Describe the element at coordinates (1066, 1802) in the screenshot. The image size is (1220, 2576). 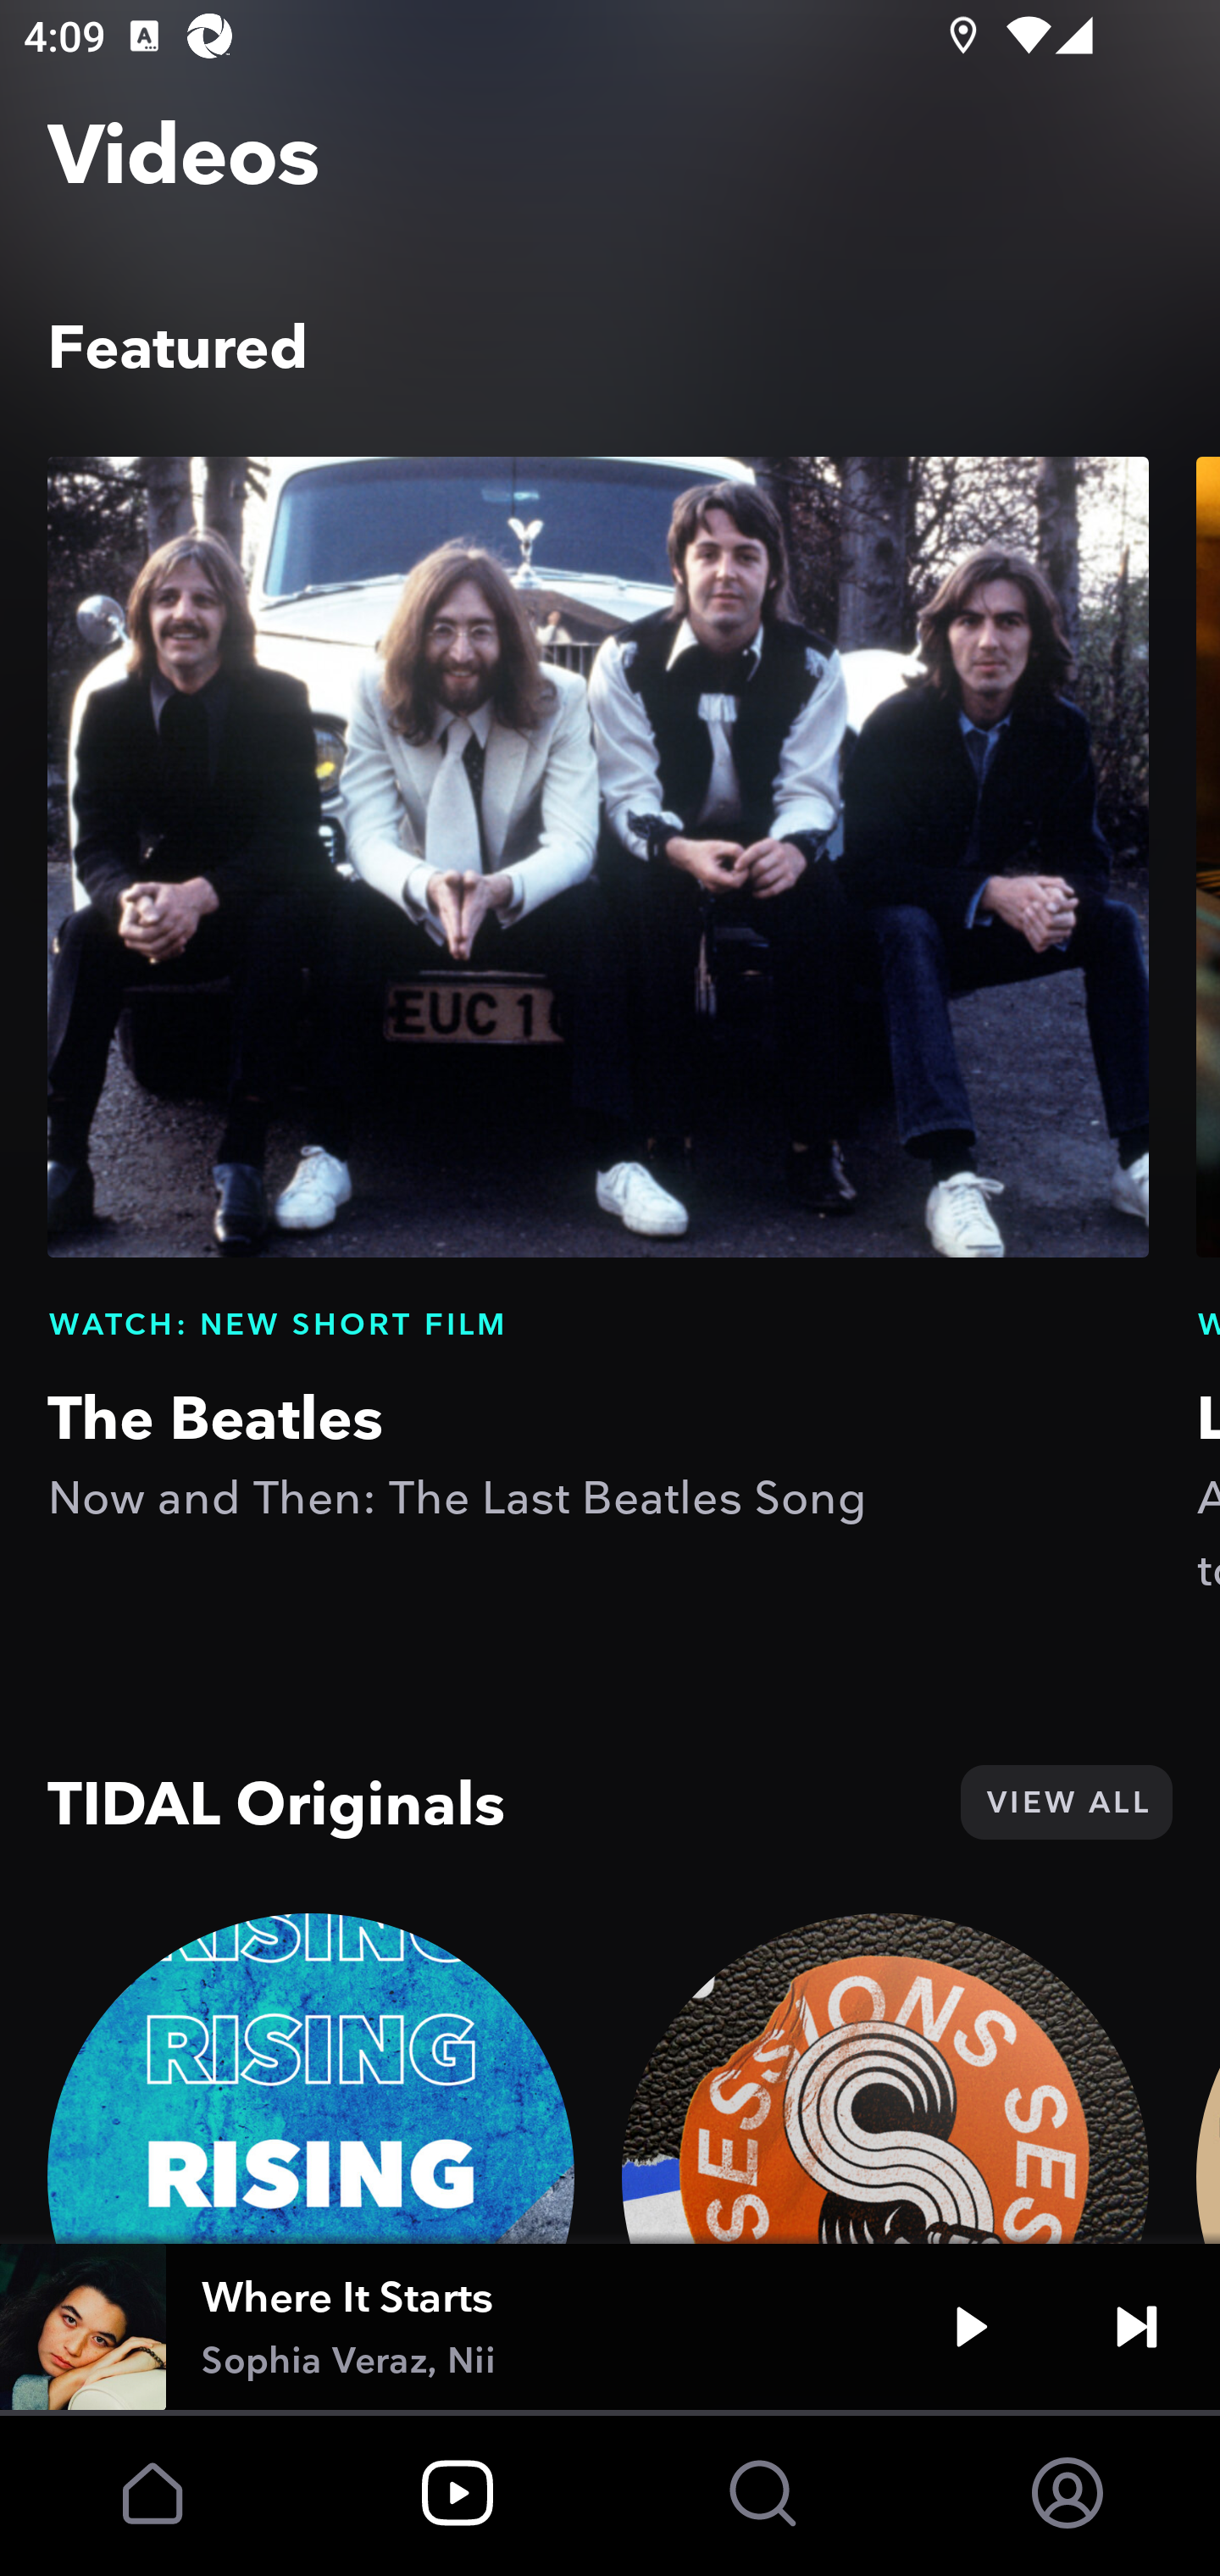
I see `VIEW ALL` at that location.